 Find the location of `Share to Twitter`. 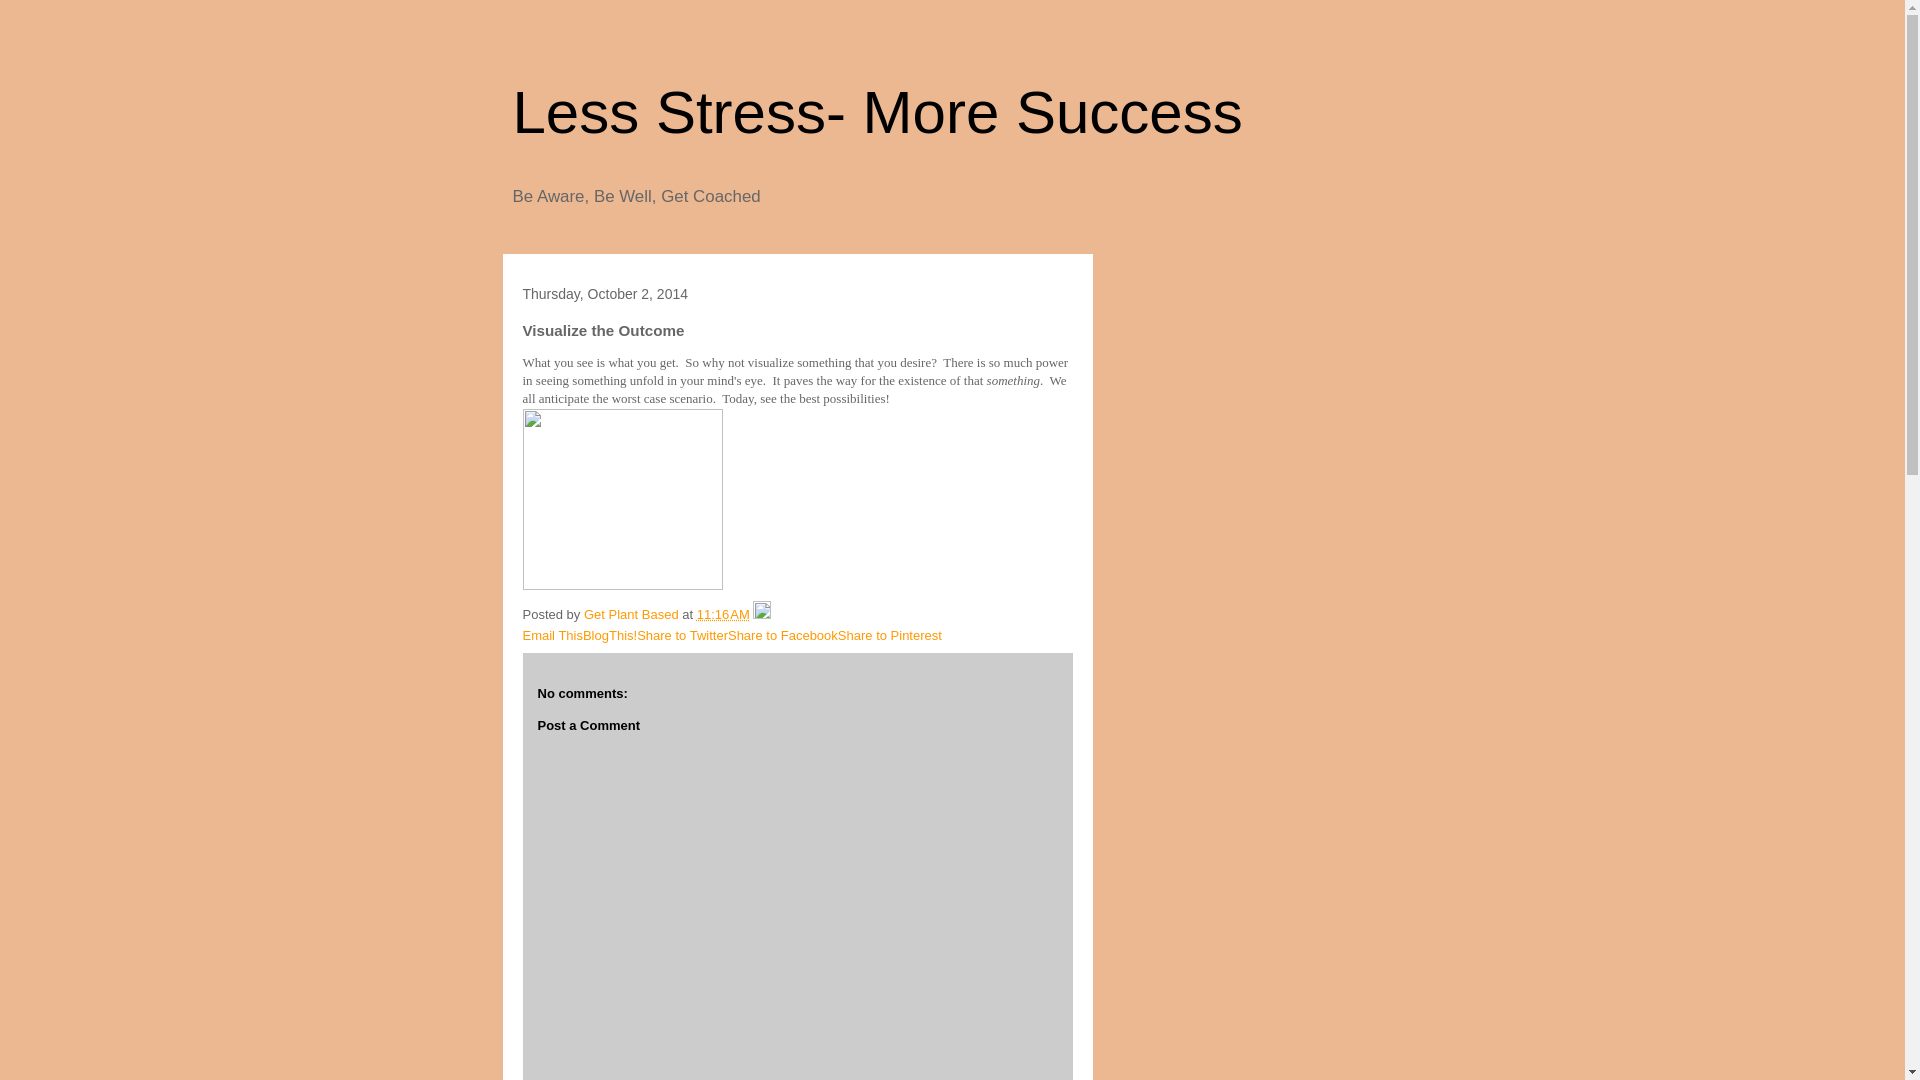

Share to Twitter is located at coordinates (682, 634).